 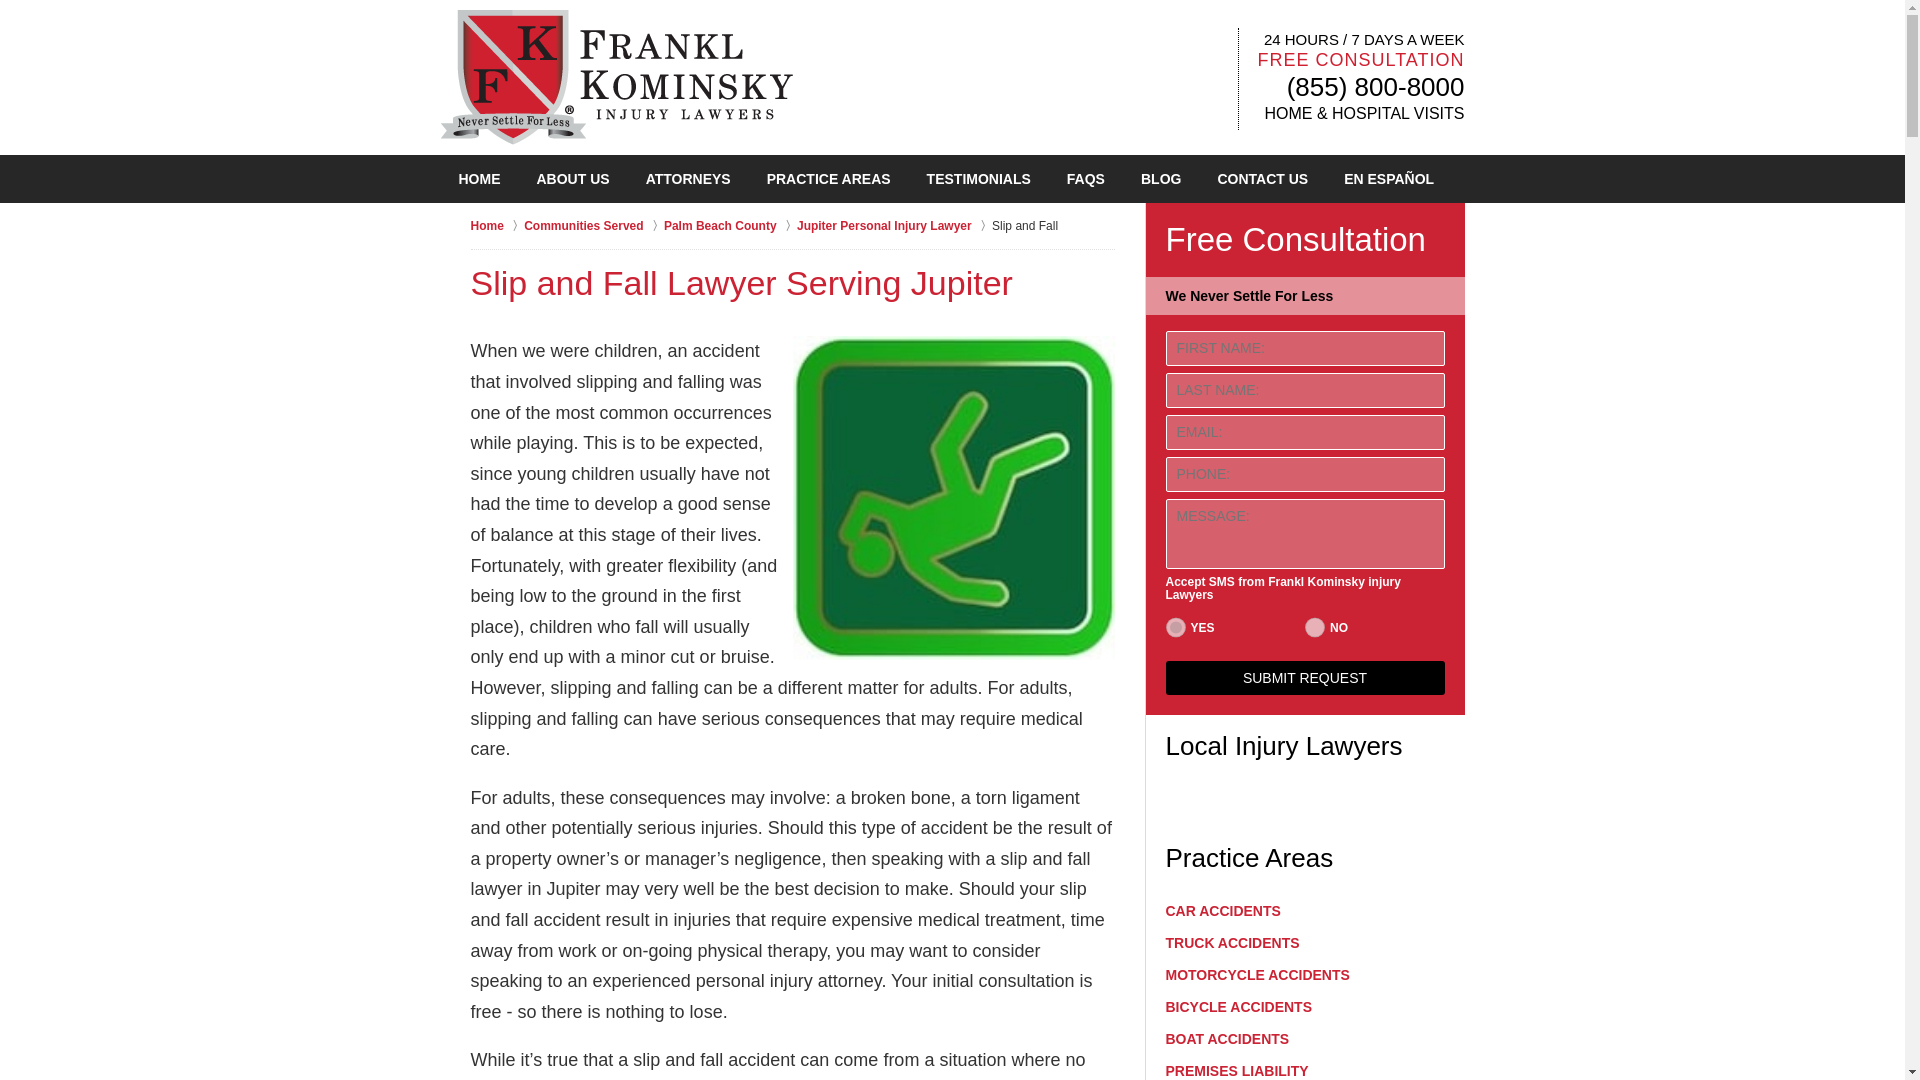 What do you see at coordinates (894, 226) in the screenshot?
I see `Jupiter Personal Injury Lawyer` at bounding box center [894, 226].